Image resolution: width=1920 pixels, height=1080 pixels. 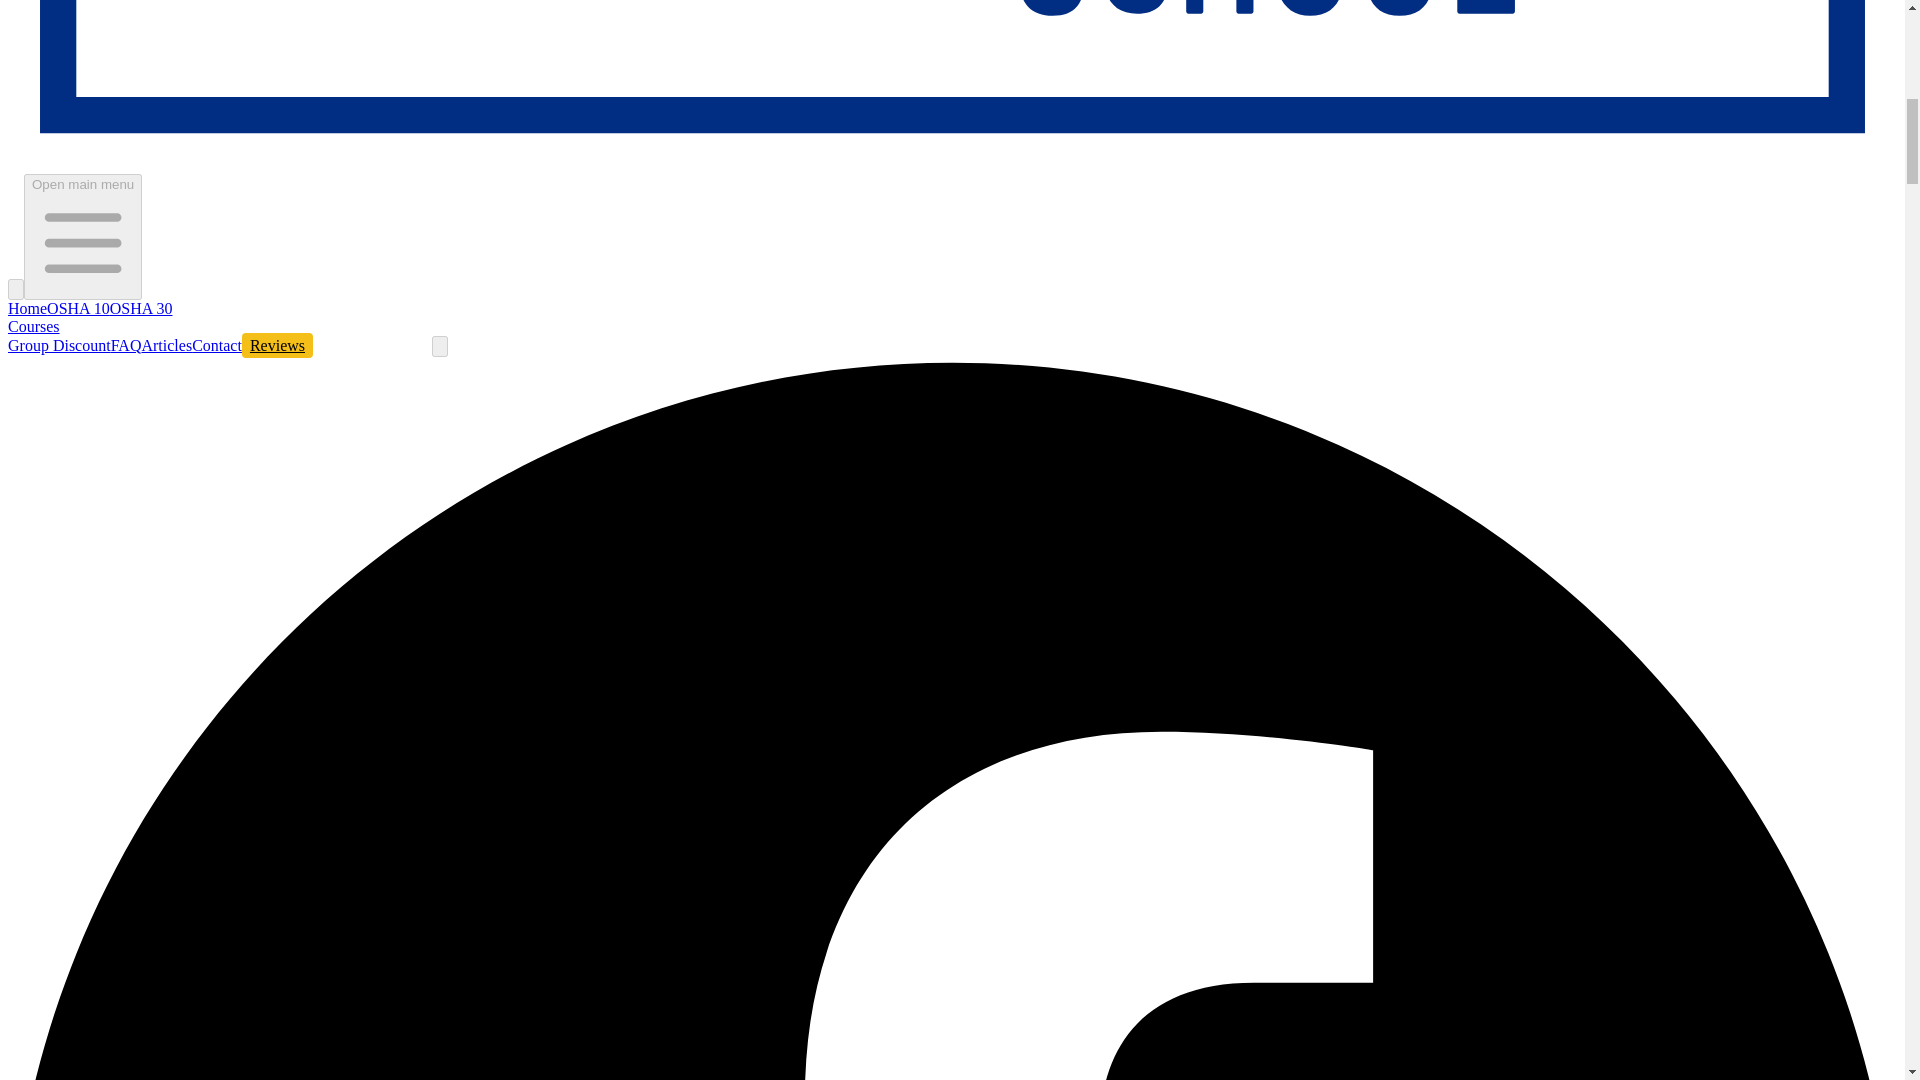 What do you see at coordinates (216, 345) in the screenshot?
I see `Contact` at bounding box center [216, 345].